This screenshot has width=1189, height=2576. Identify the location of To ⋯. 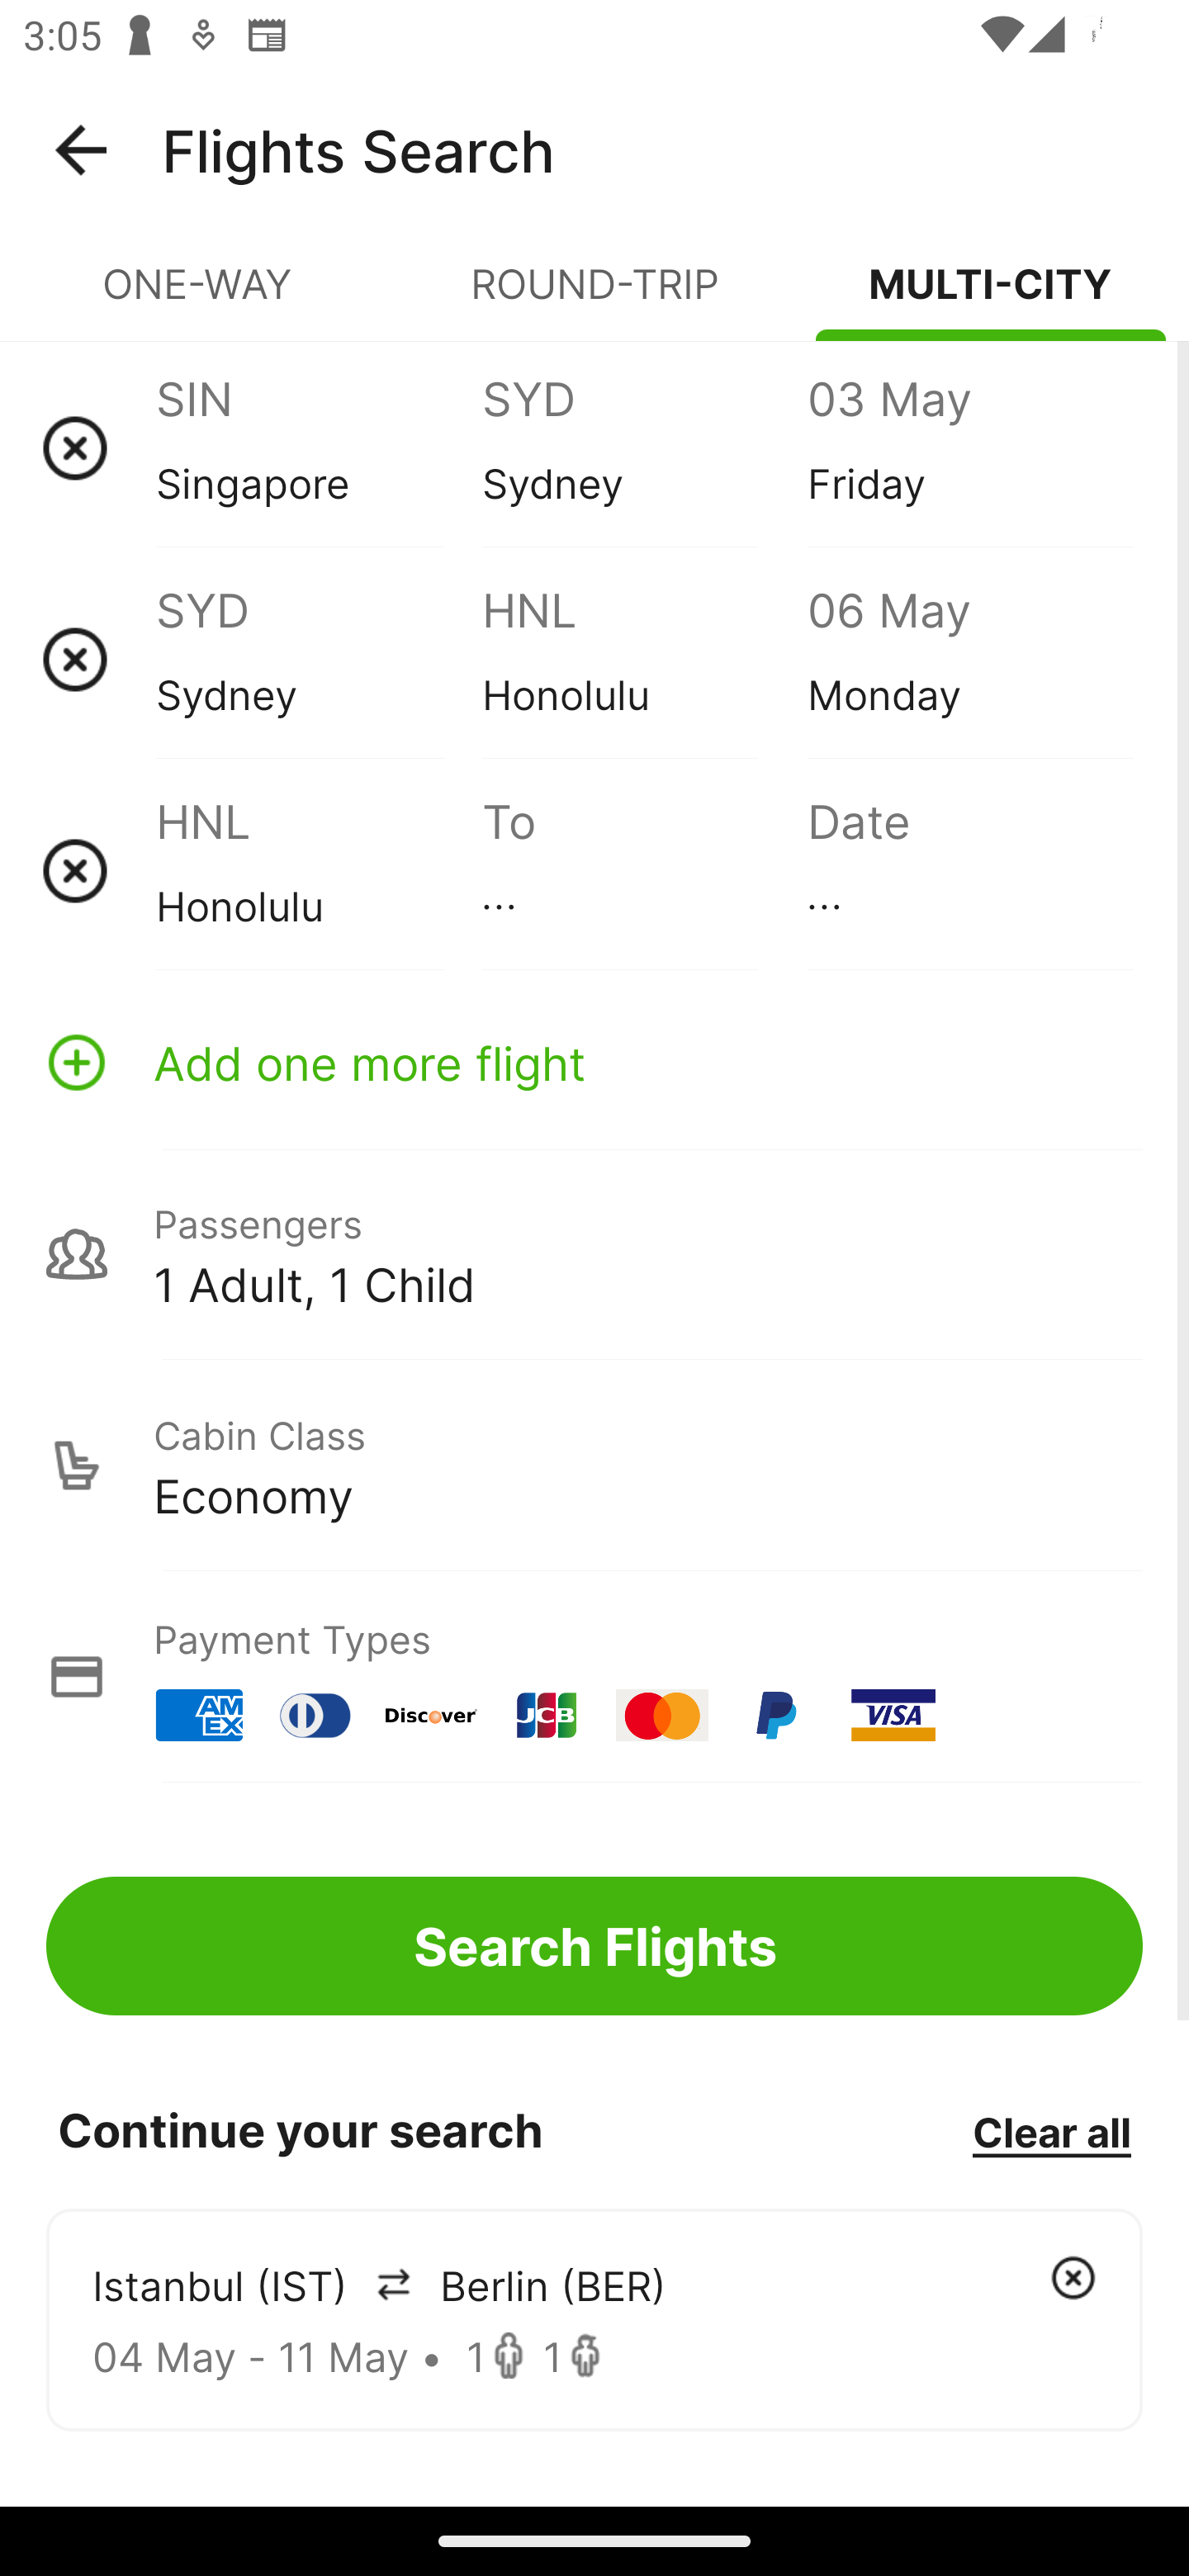
(644, 870).